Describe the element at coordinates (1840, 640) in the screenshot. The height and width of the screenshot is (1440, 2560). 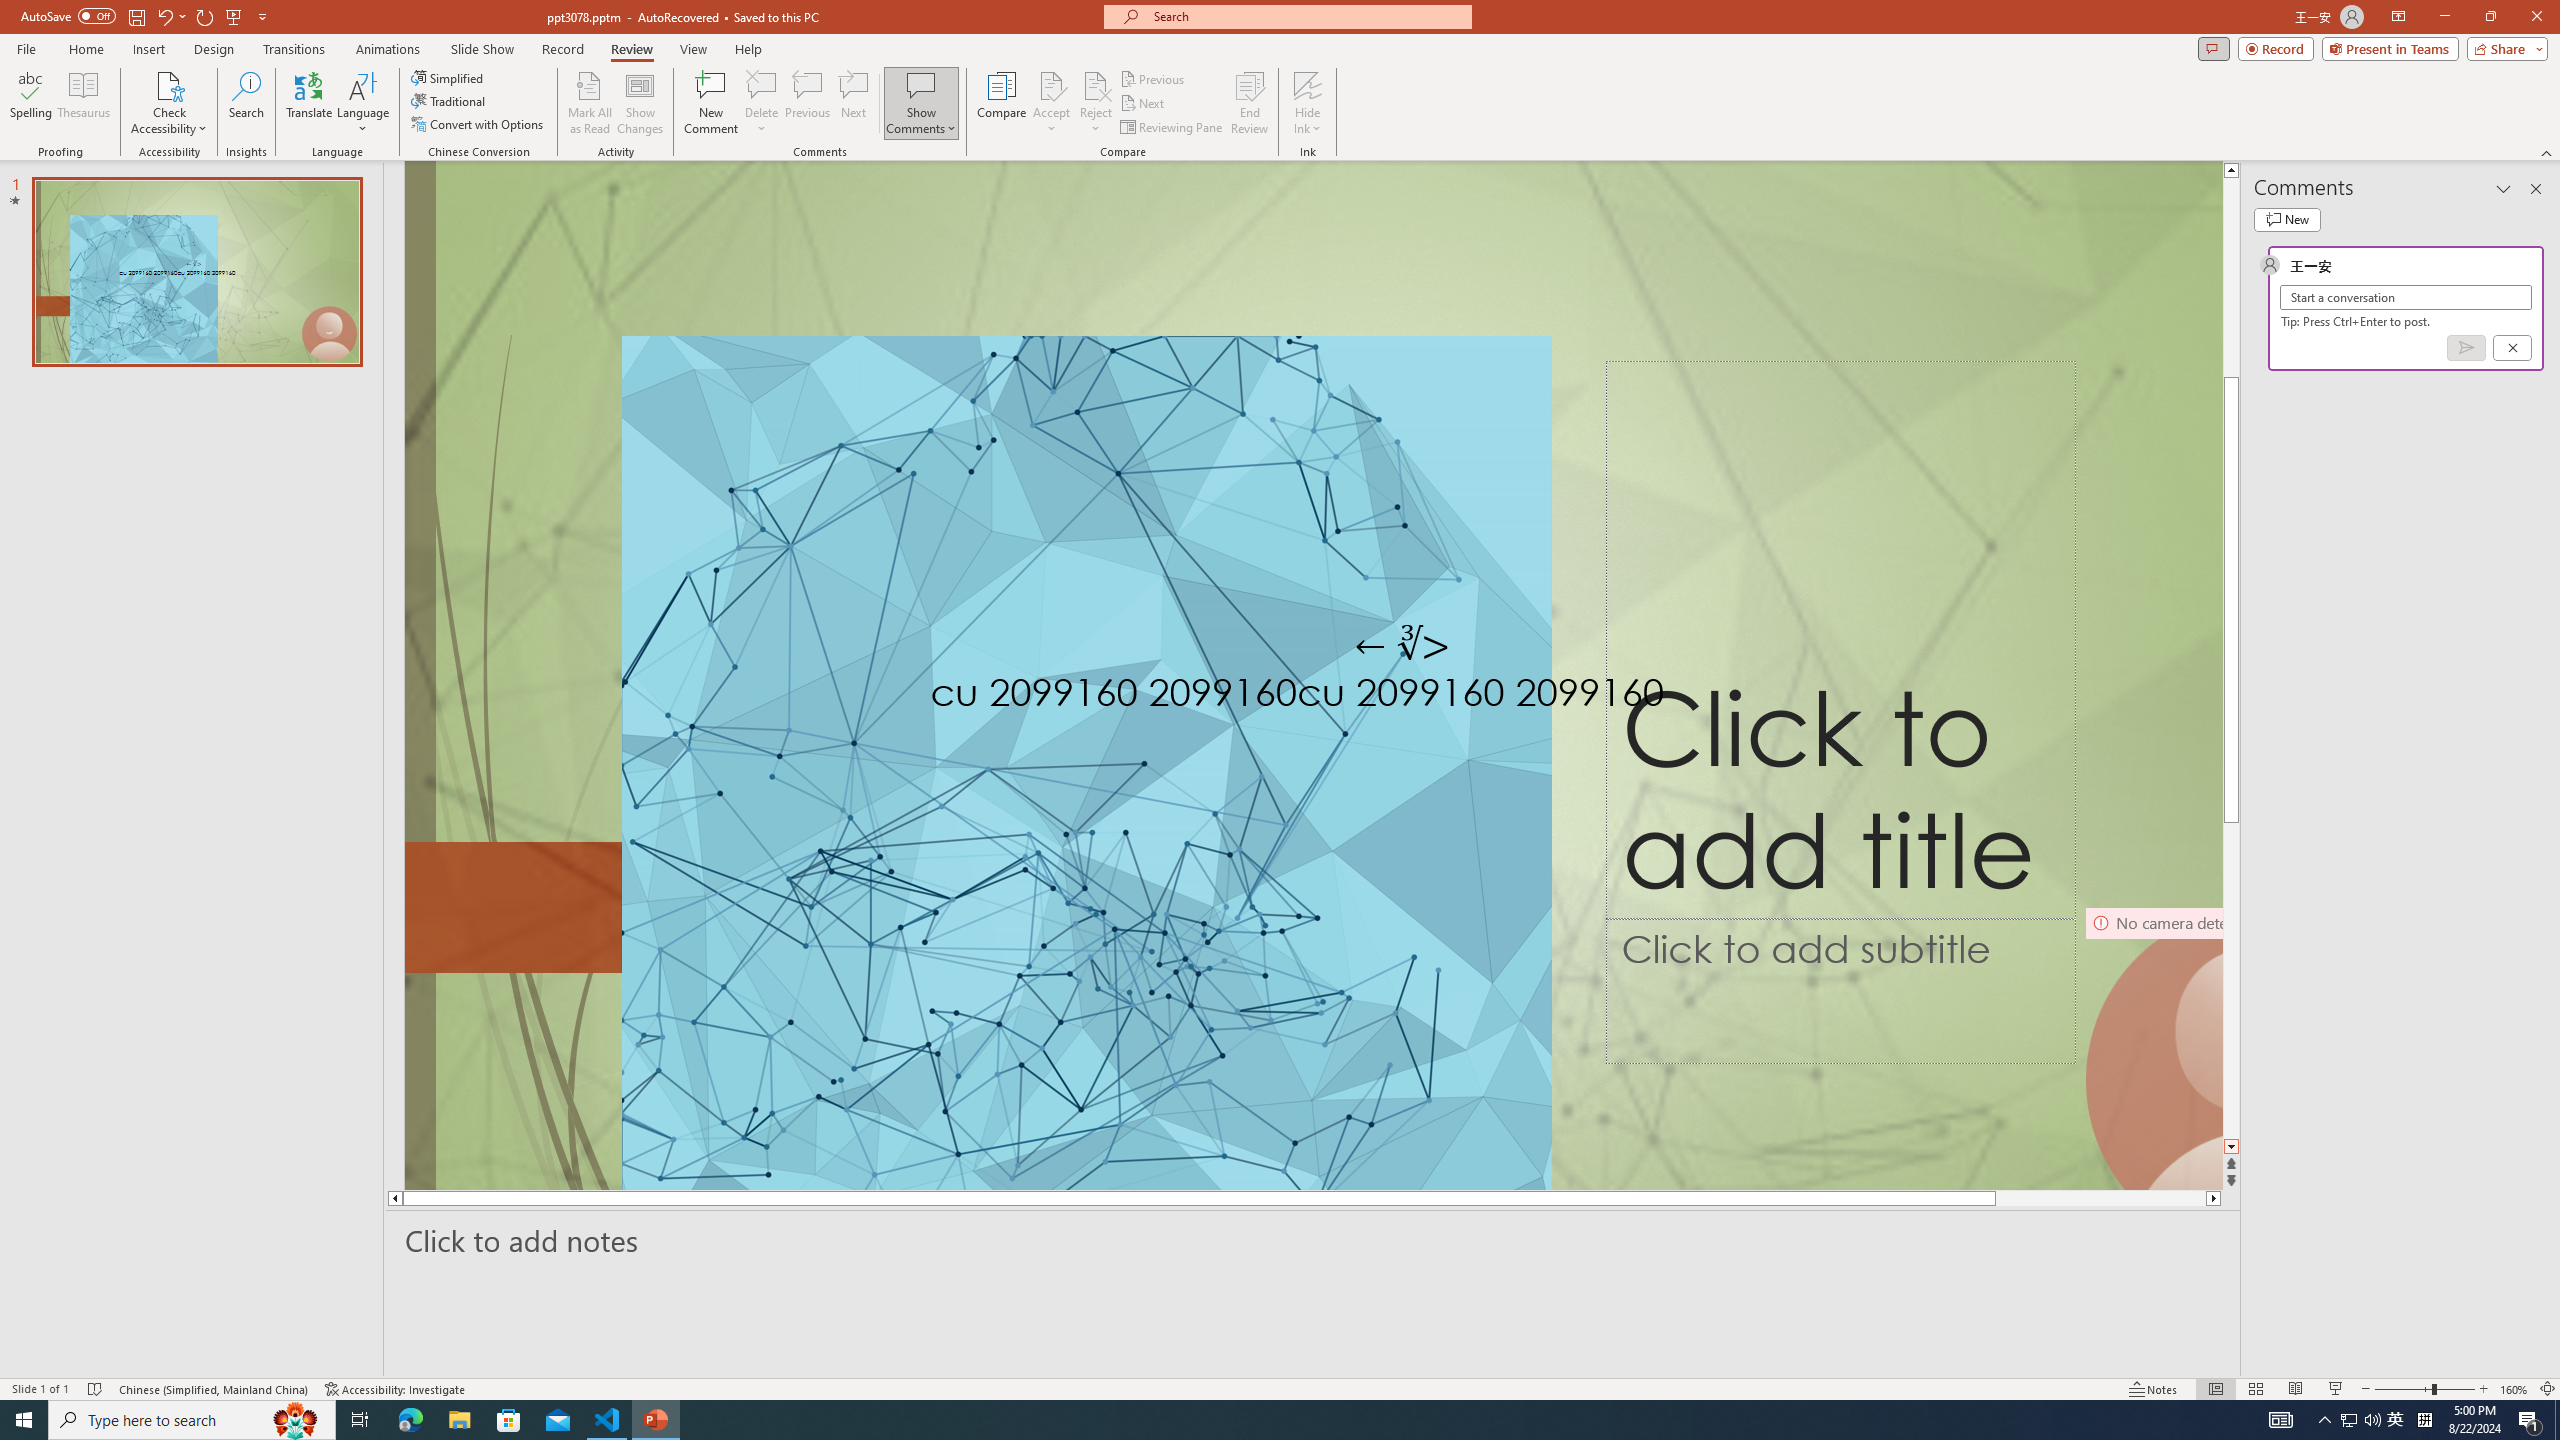
I see `Title TextBox` at that location.